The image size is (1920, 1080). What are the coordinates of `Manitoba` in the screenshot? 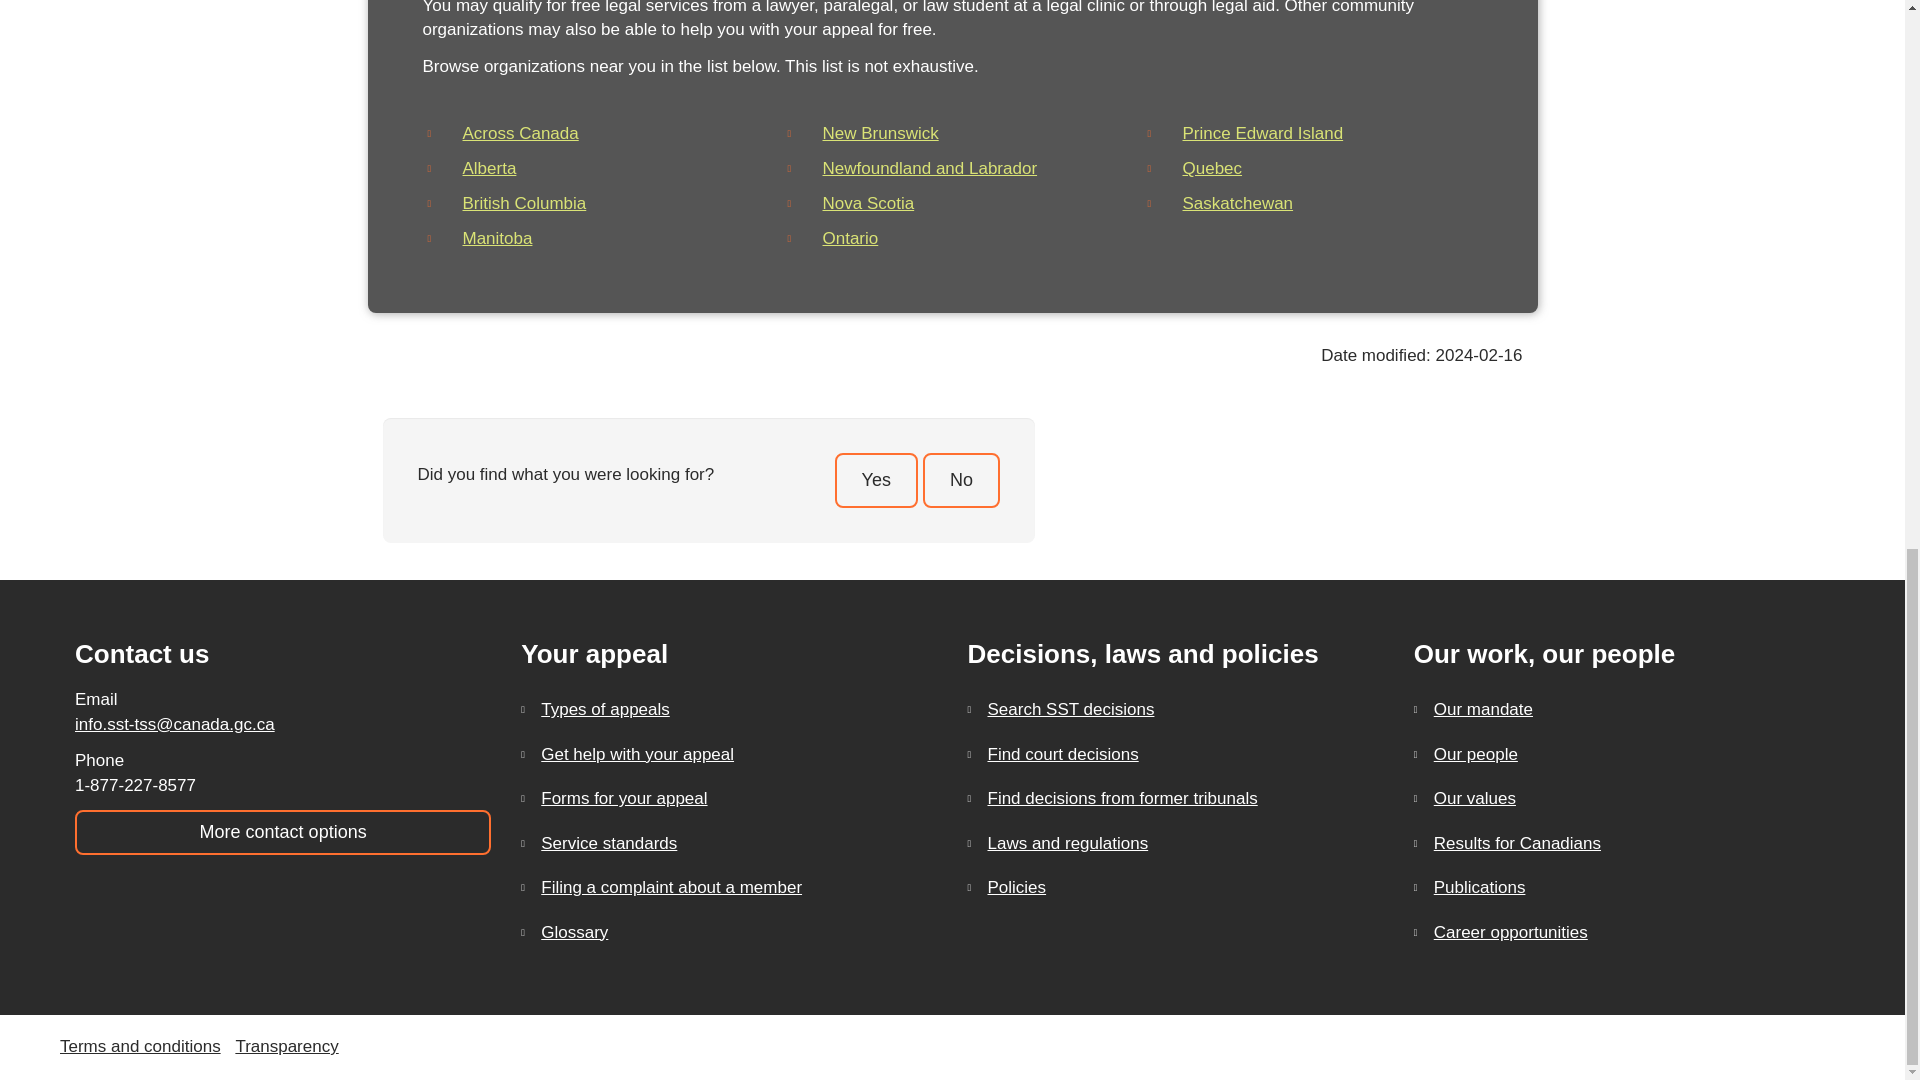 It's located at (496, 238).